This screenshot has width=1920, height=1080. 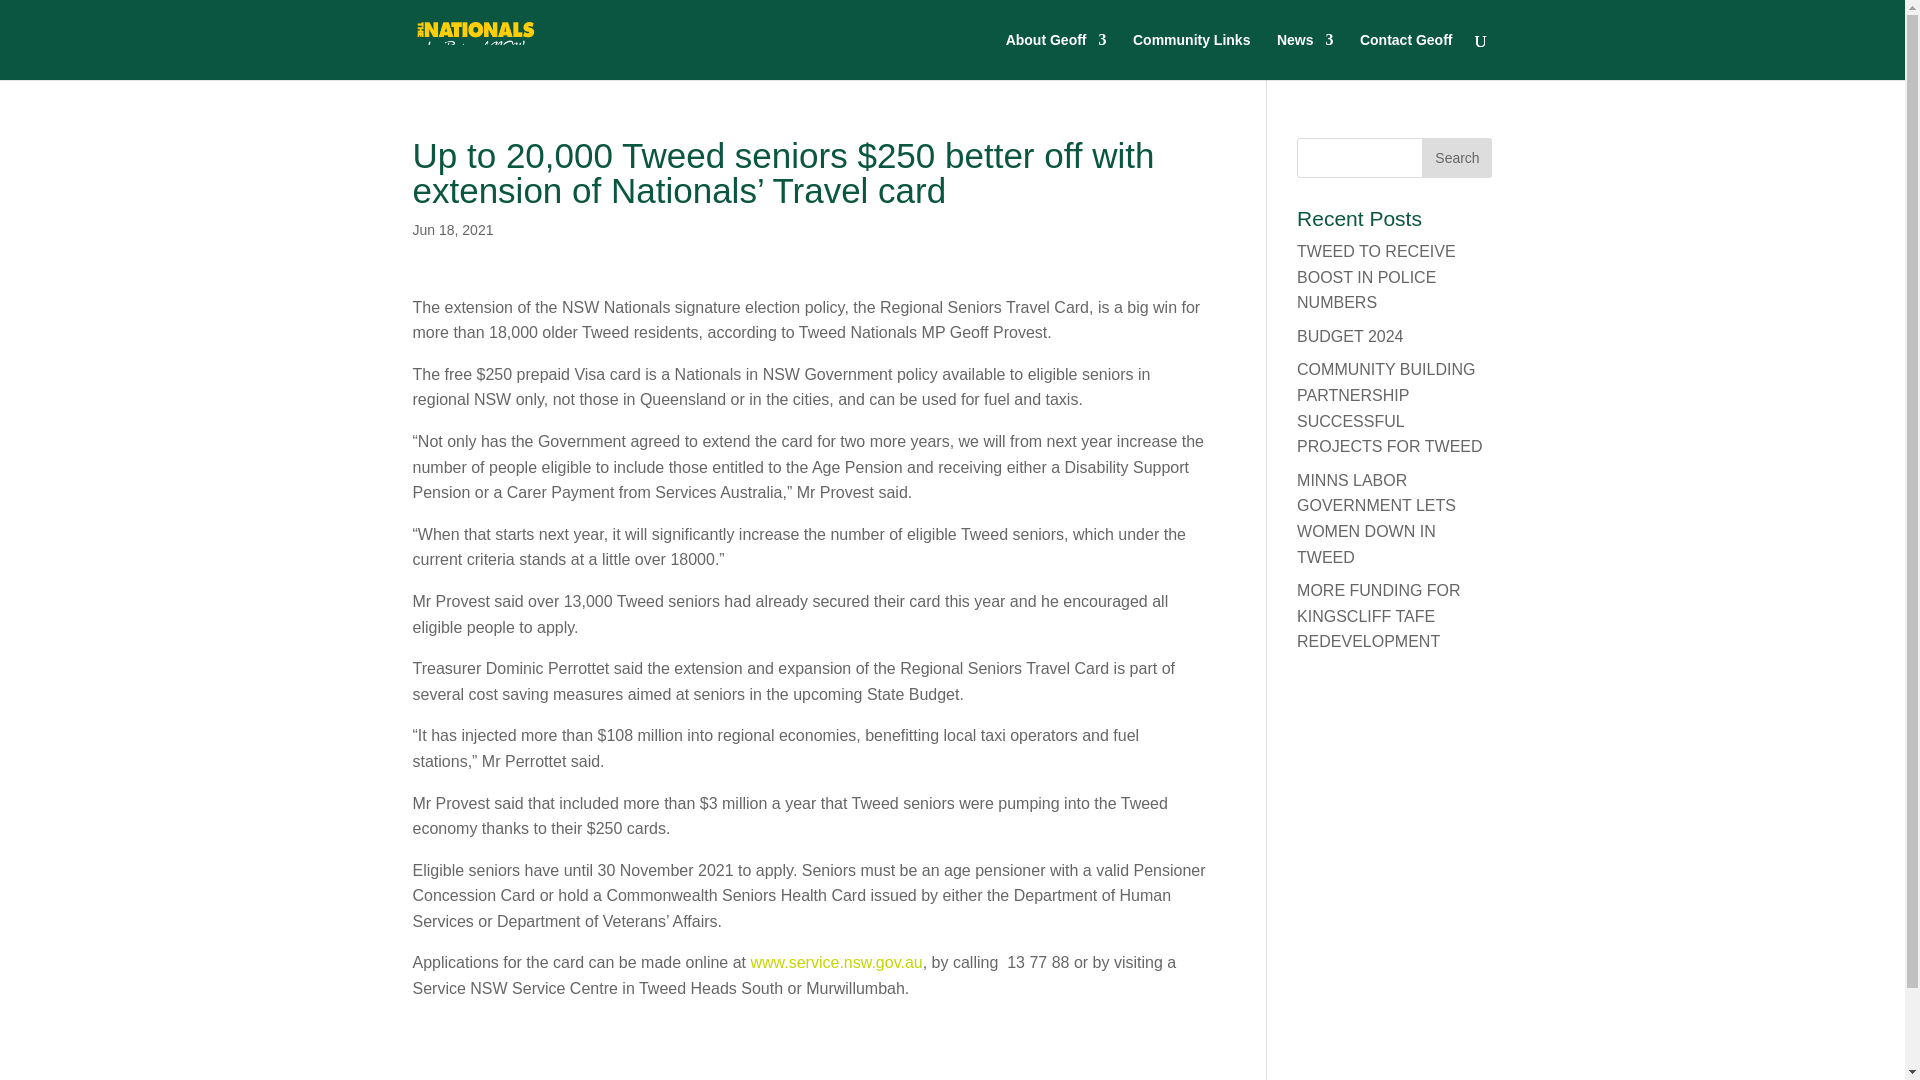 What do you see at coordinates (1379, 616) in the screenshot?
I see `MORE FUNDING FOR KINGSCLIFF TAFE REDEVELOPMENT` at bounding box center [1379, 616].